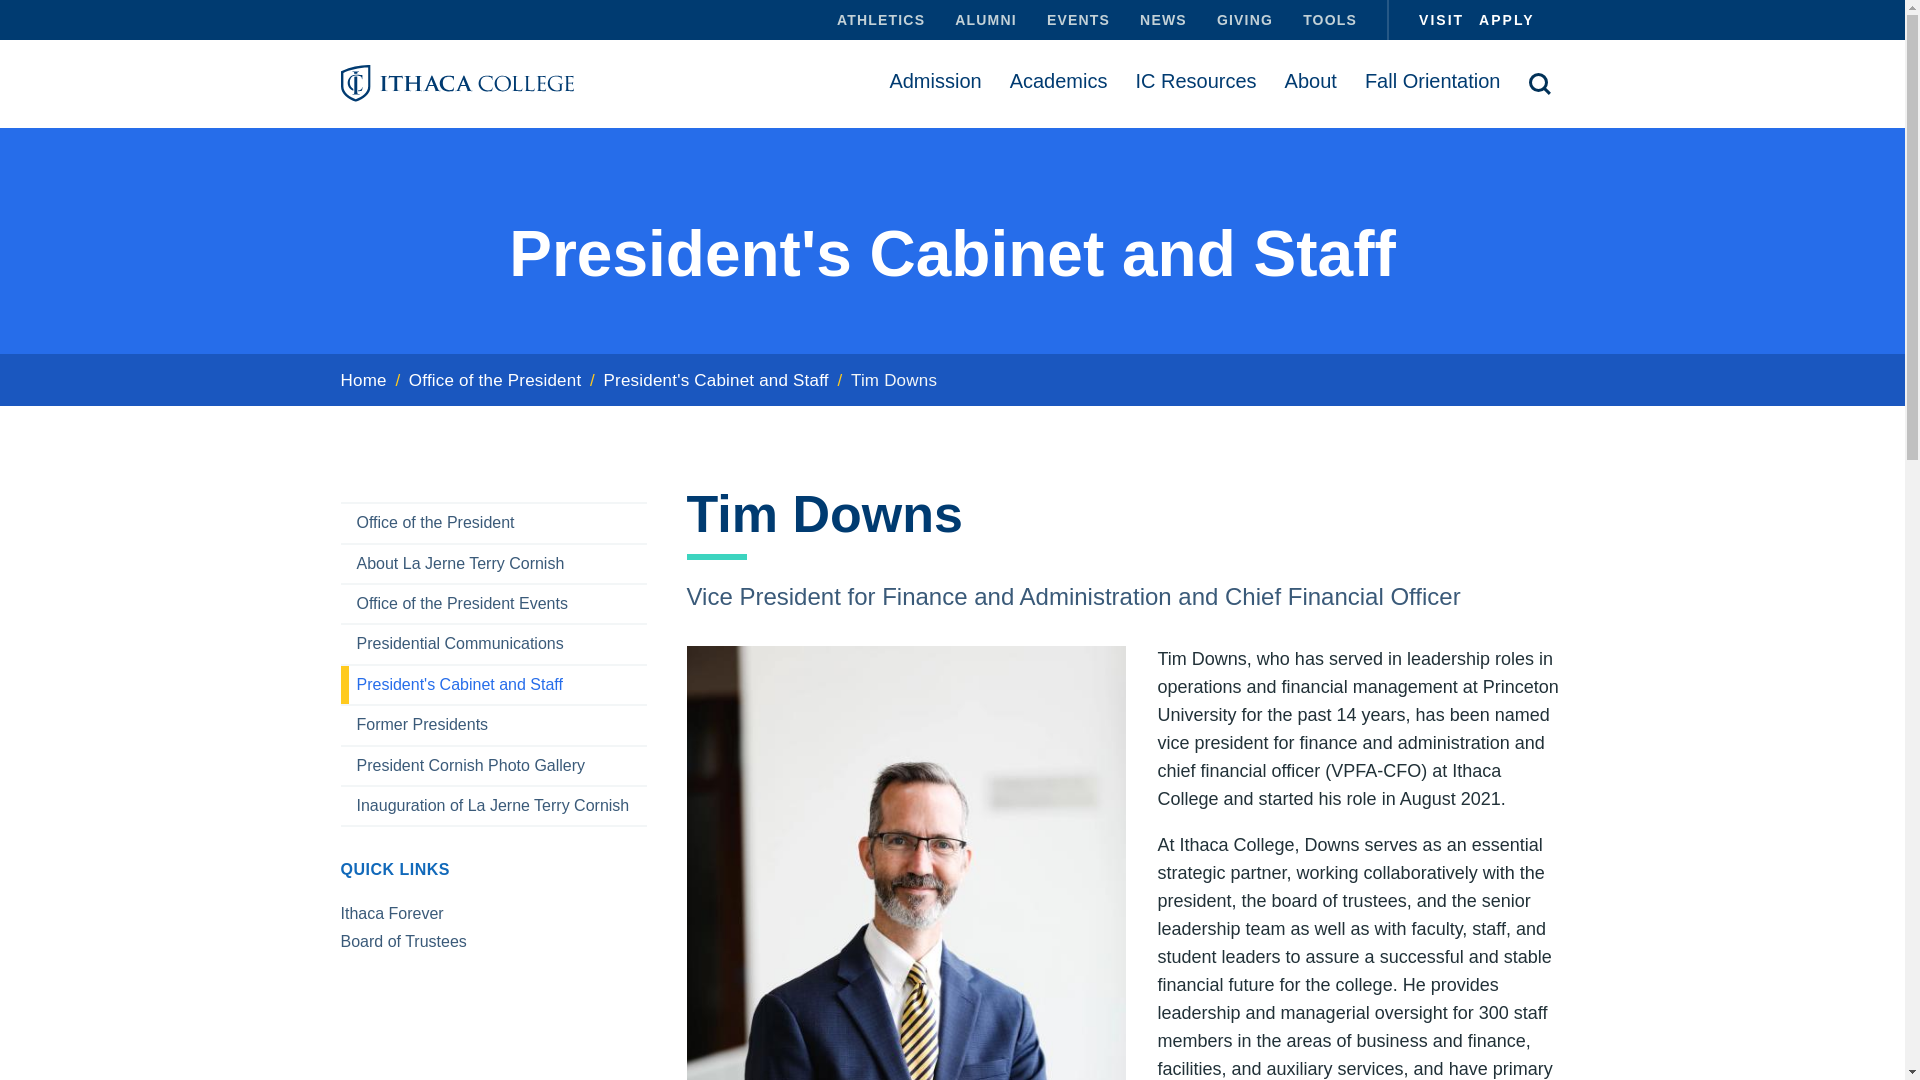 This screenshot has height=1080, width=1920. I want to click on Academics, so click(1058, 80).